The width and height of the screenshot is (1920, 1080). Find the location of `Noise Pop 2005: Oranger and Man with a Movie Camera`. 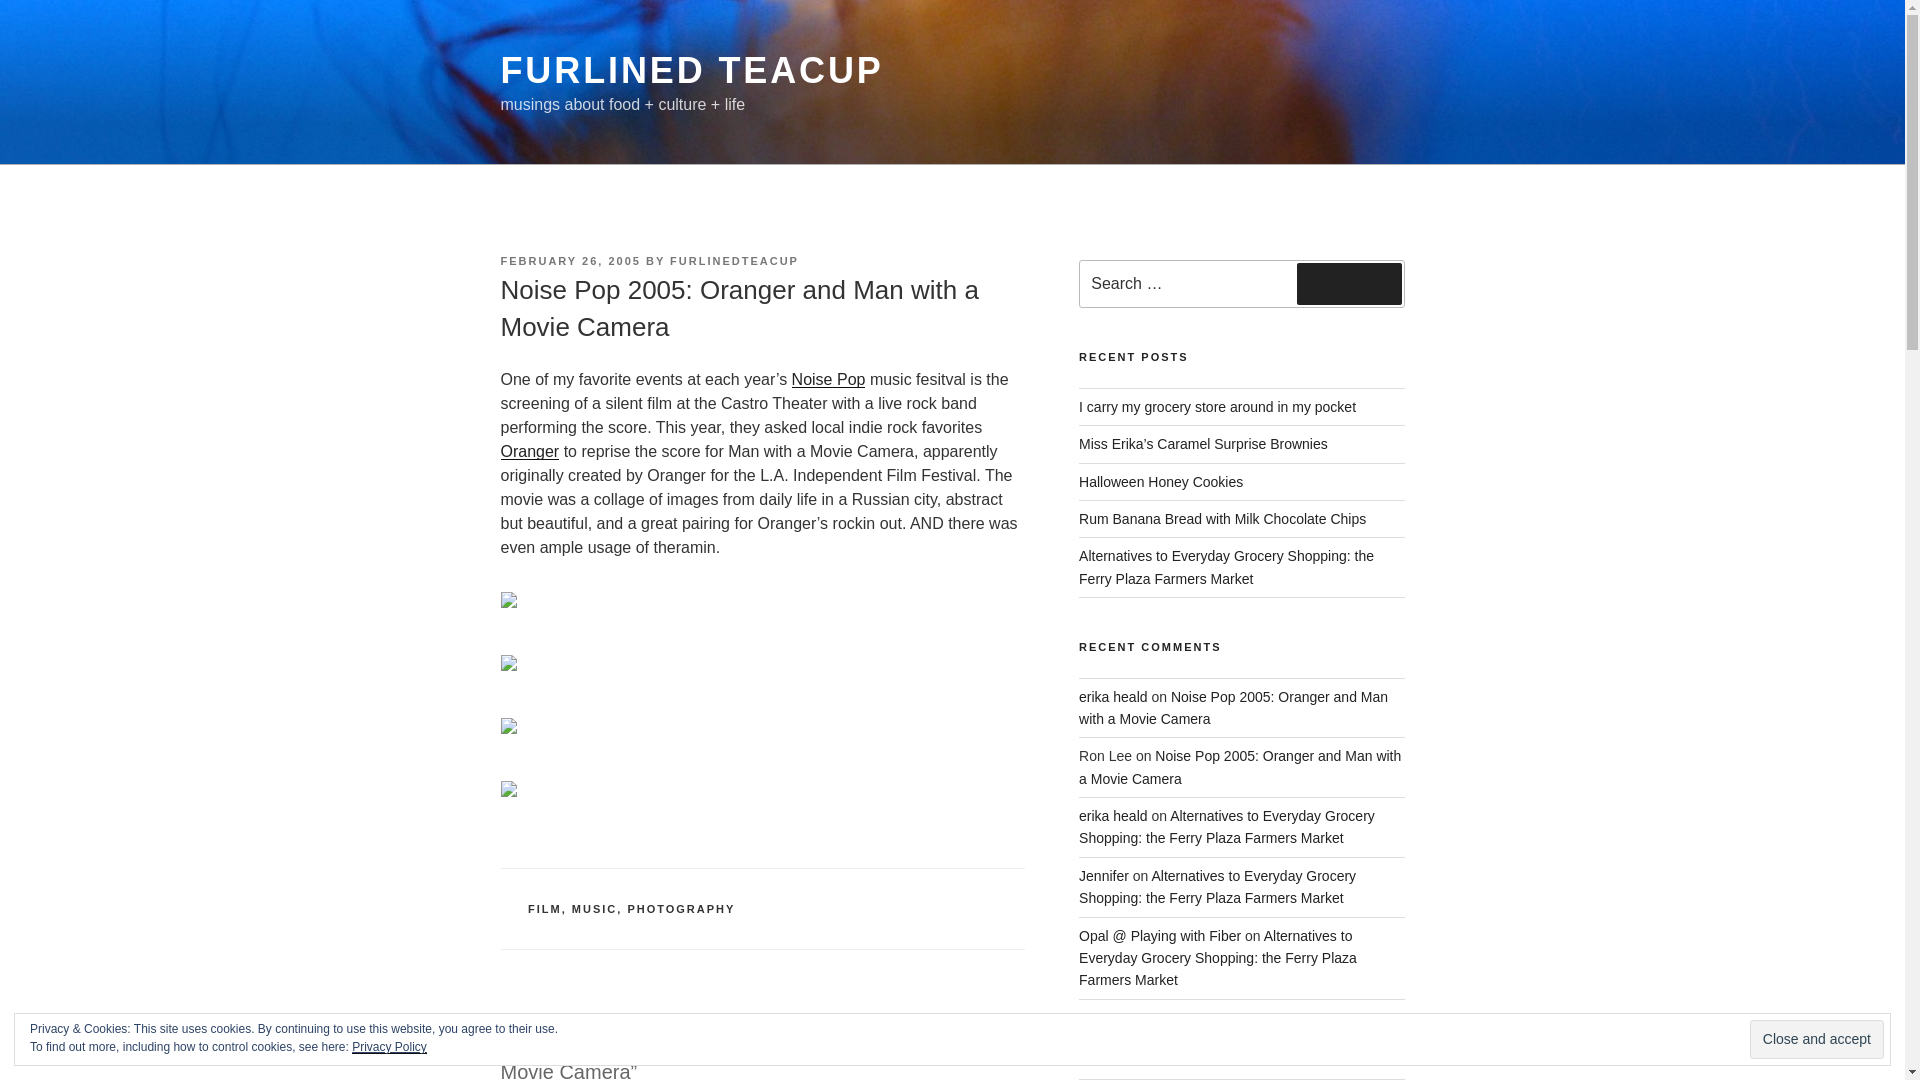

Noise Pop 2005: Oranger and Man with a Movie Camera is located at coordinates (1240, 767).